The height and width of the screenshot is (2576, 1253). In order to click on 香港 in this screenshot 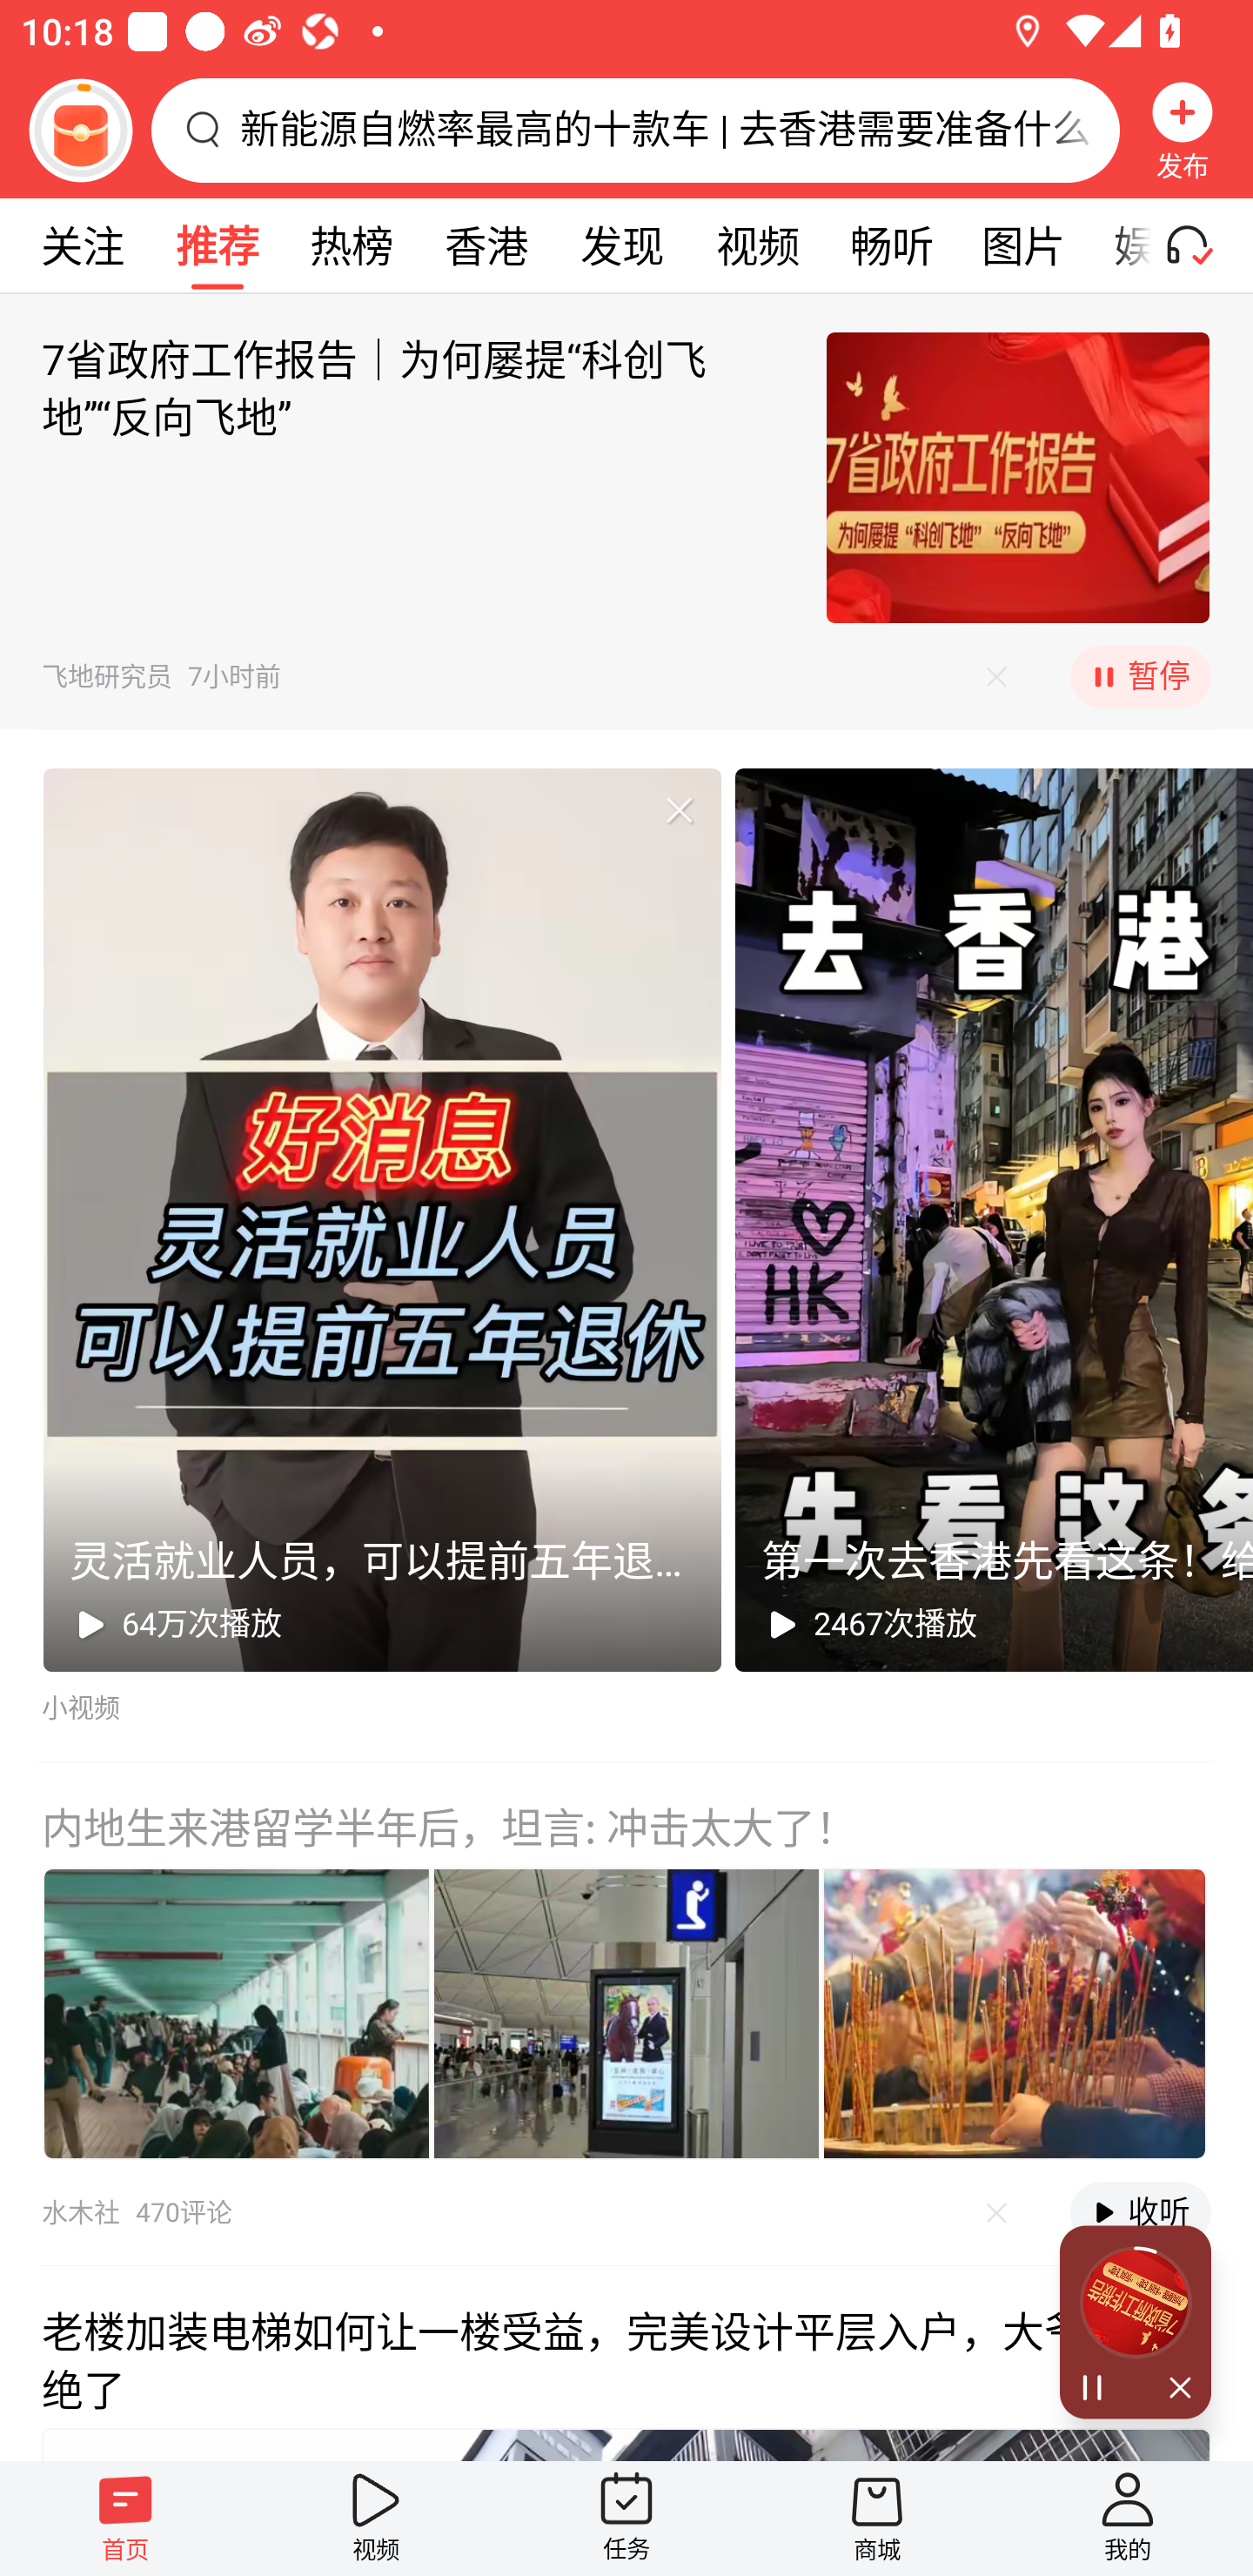, I will do `click(486, 245)`.